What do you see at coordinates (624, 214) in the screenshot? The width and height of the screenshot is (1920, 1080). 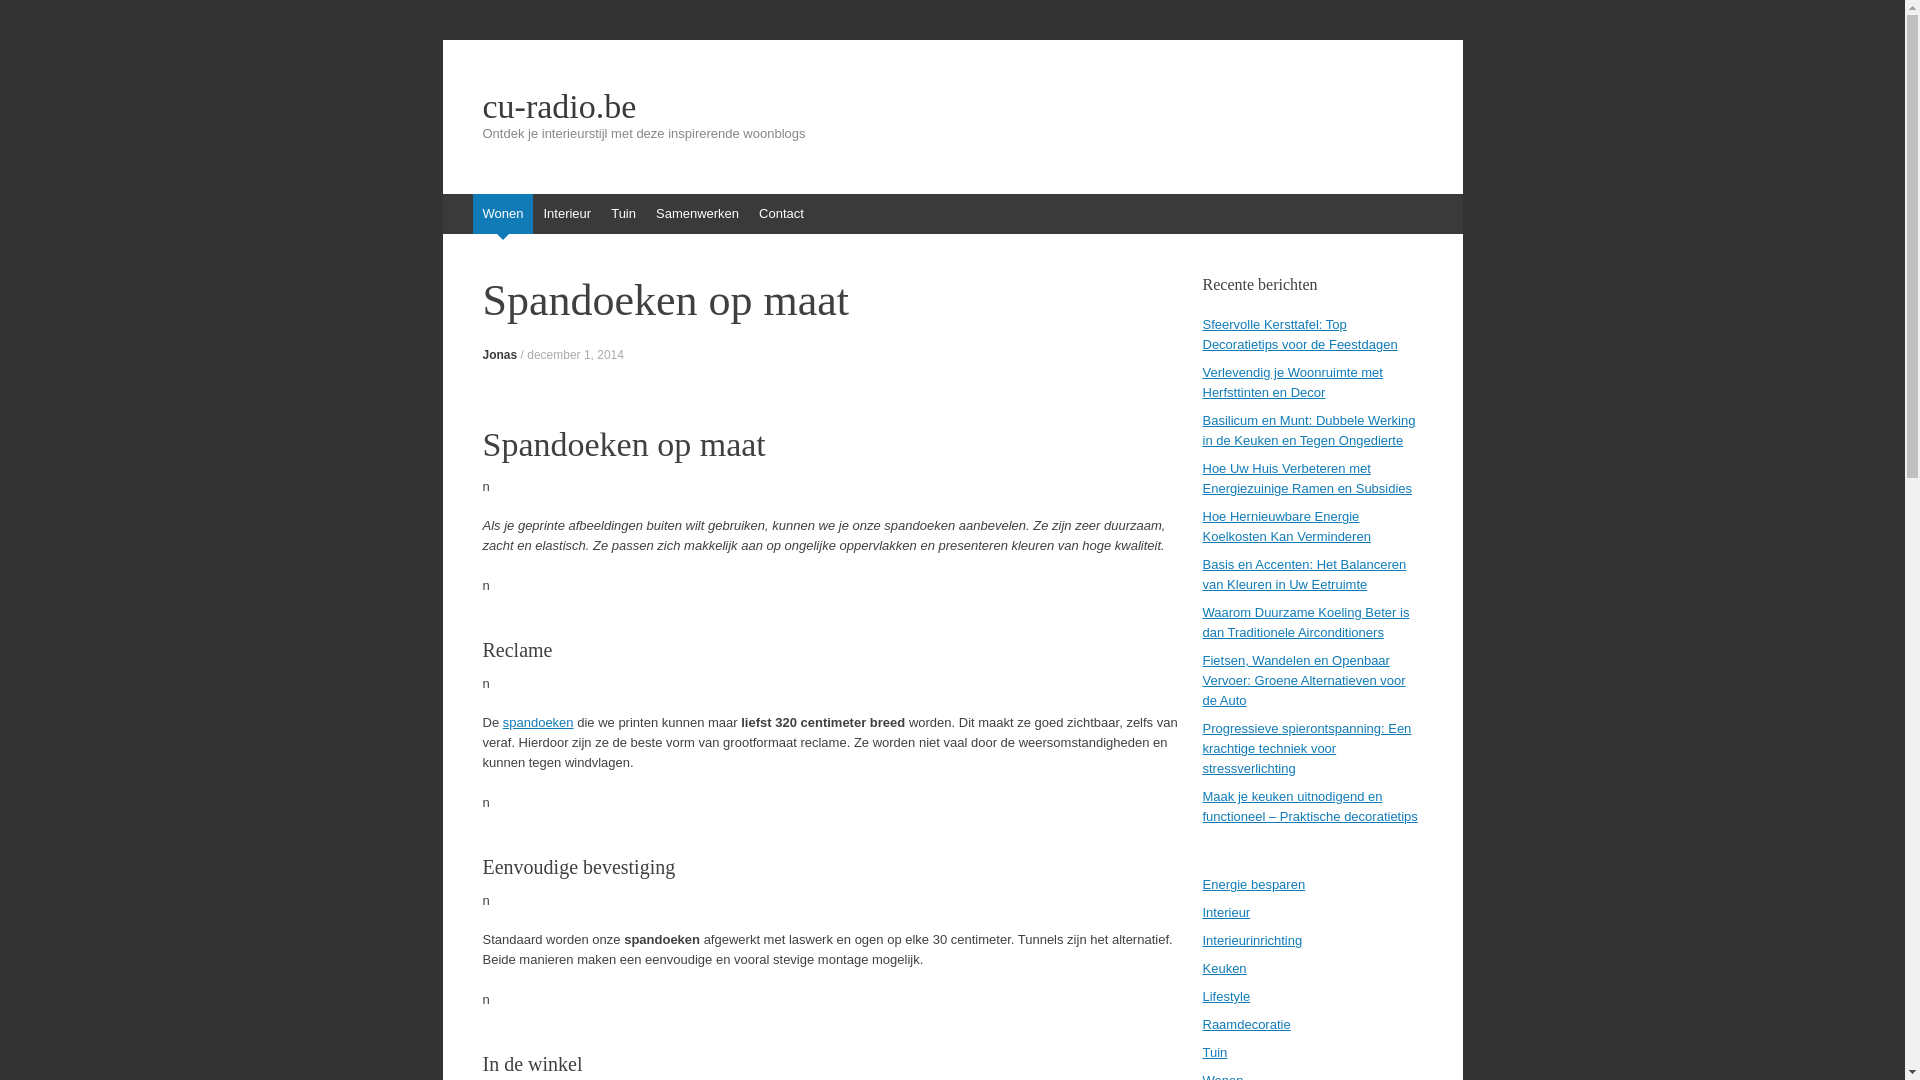 I see `Tuin` at bounding box center [624, 214].